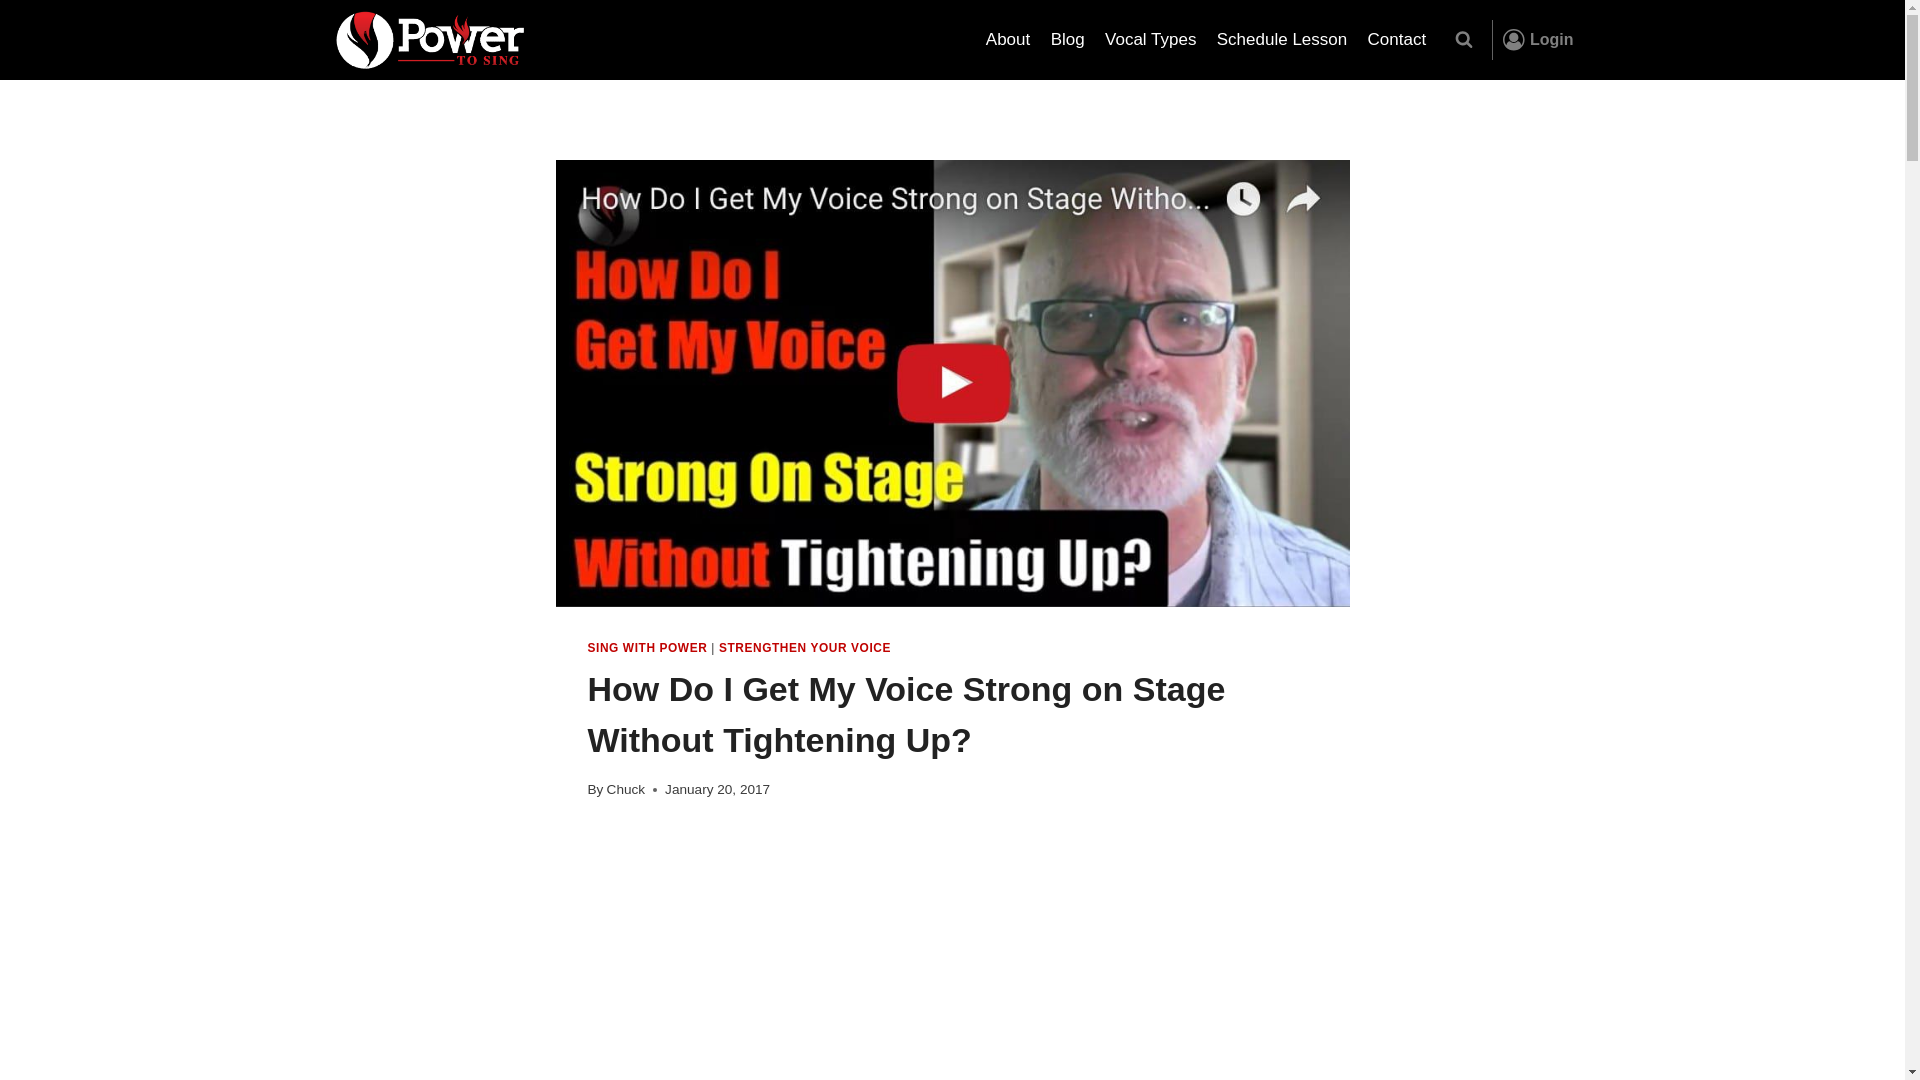  What do you see at coordinates (1067, 40) in the screenshot?
I see `Blog` at bounding box center [1067, 40].